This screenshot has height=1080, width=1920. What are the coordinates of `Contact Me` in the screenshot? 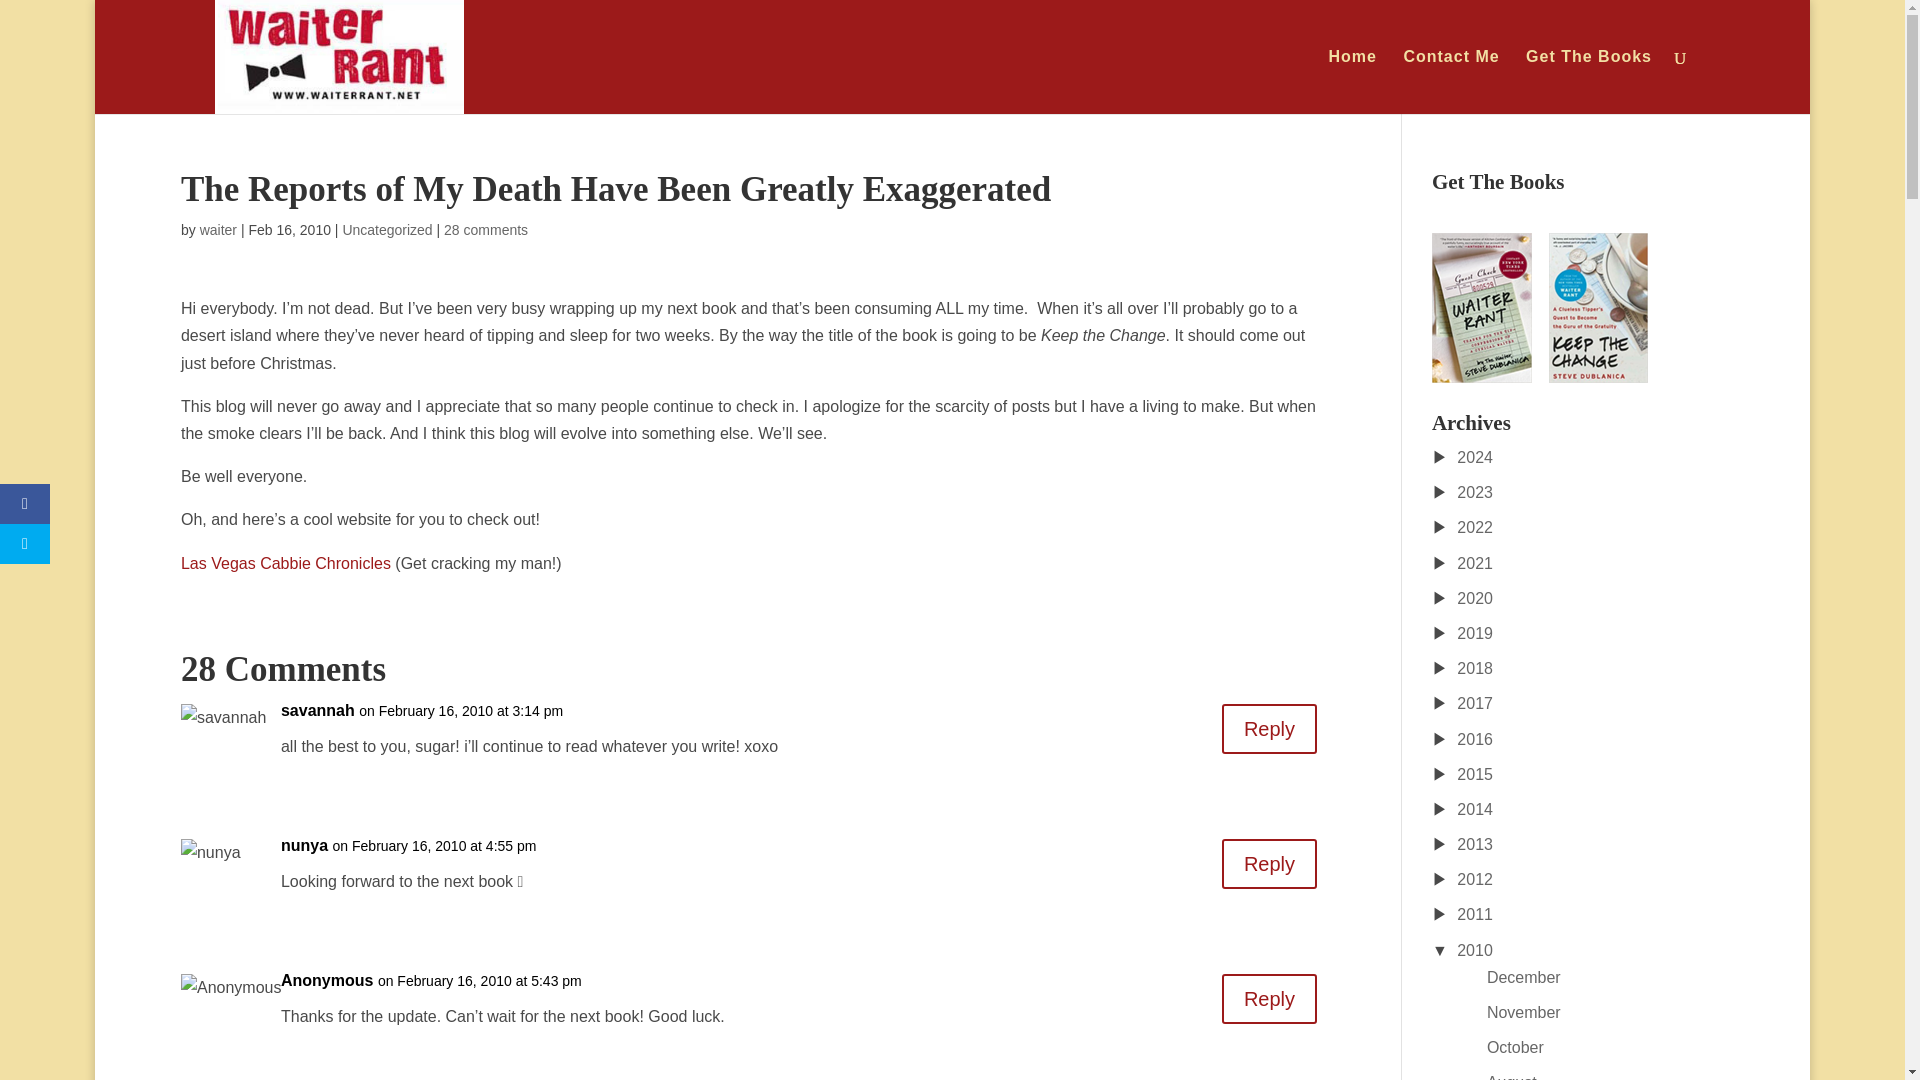 It's located at (1451, 82).